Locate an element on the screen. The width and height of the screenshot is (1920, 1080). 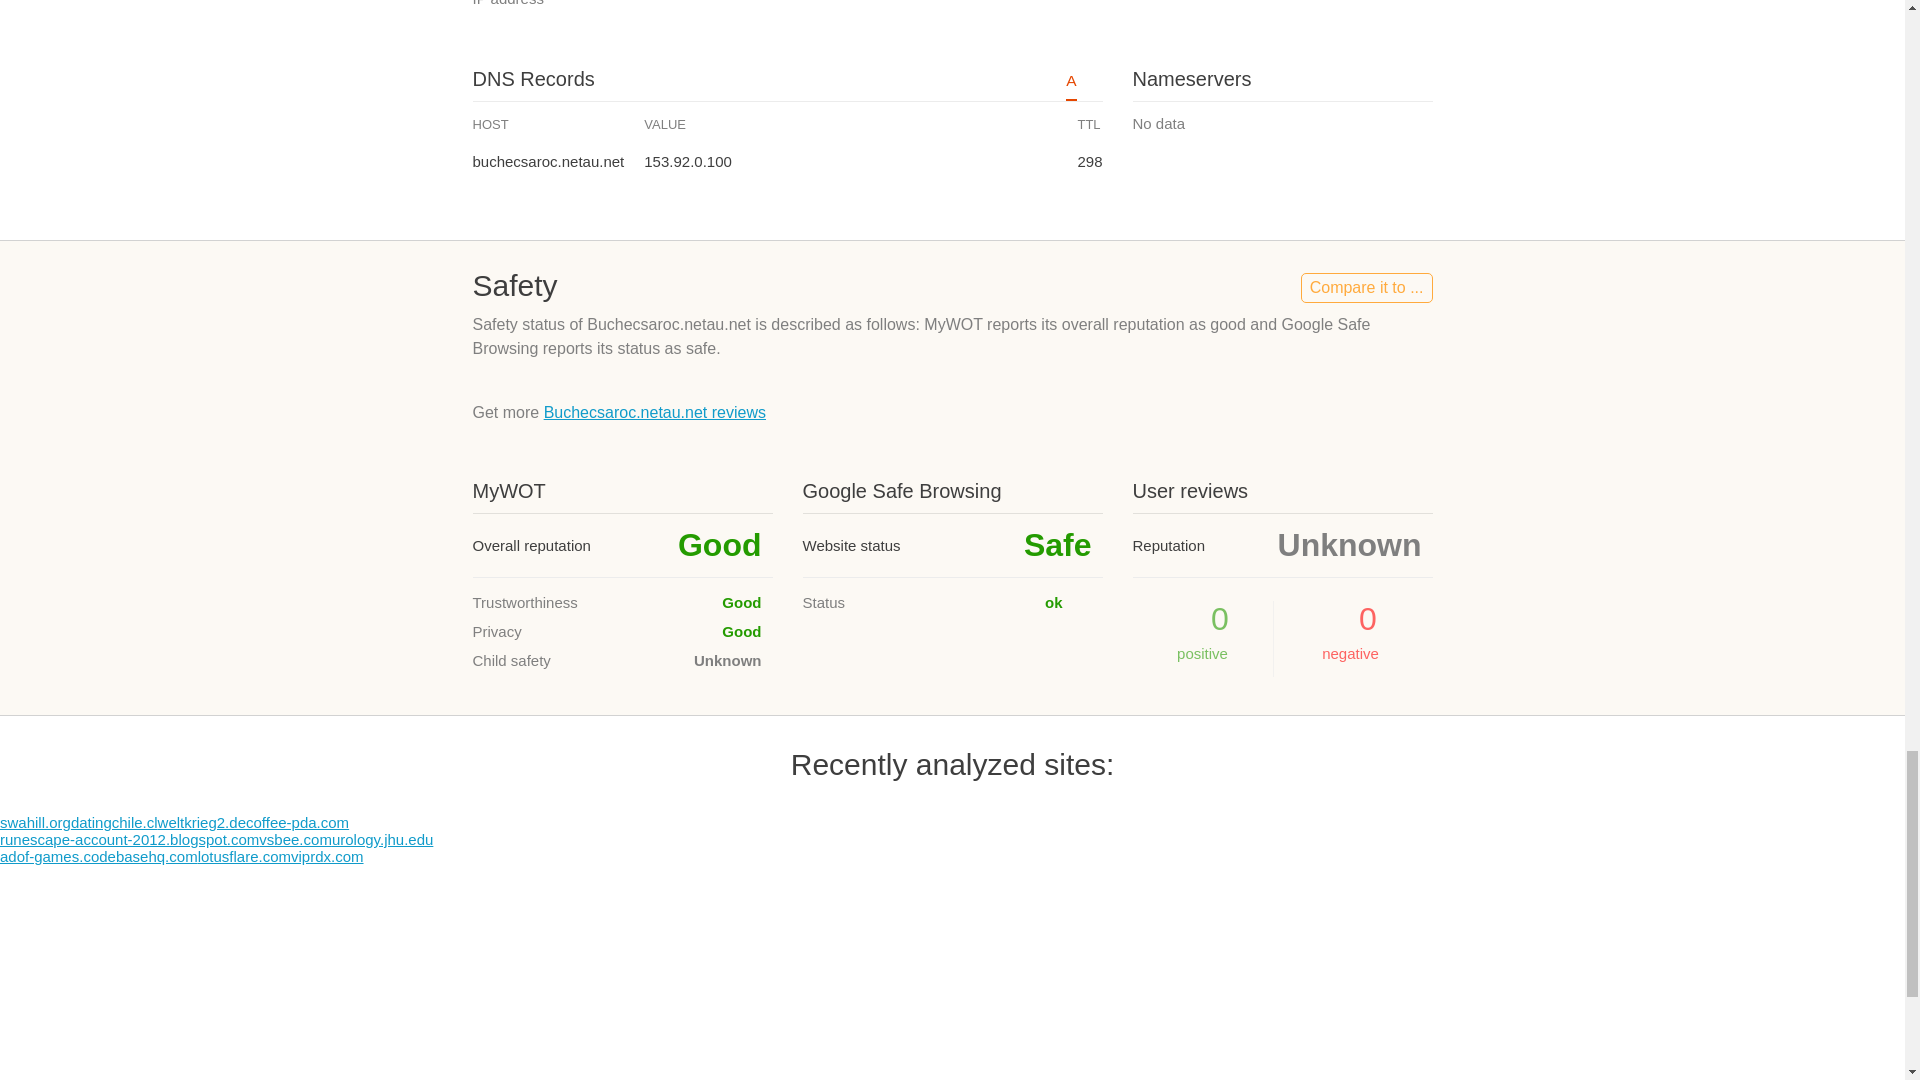
Buchecsaroc.netau.net reviews is located at coordinates (654, 412).